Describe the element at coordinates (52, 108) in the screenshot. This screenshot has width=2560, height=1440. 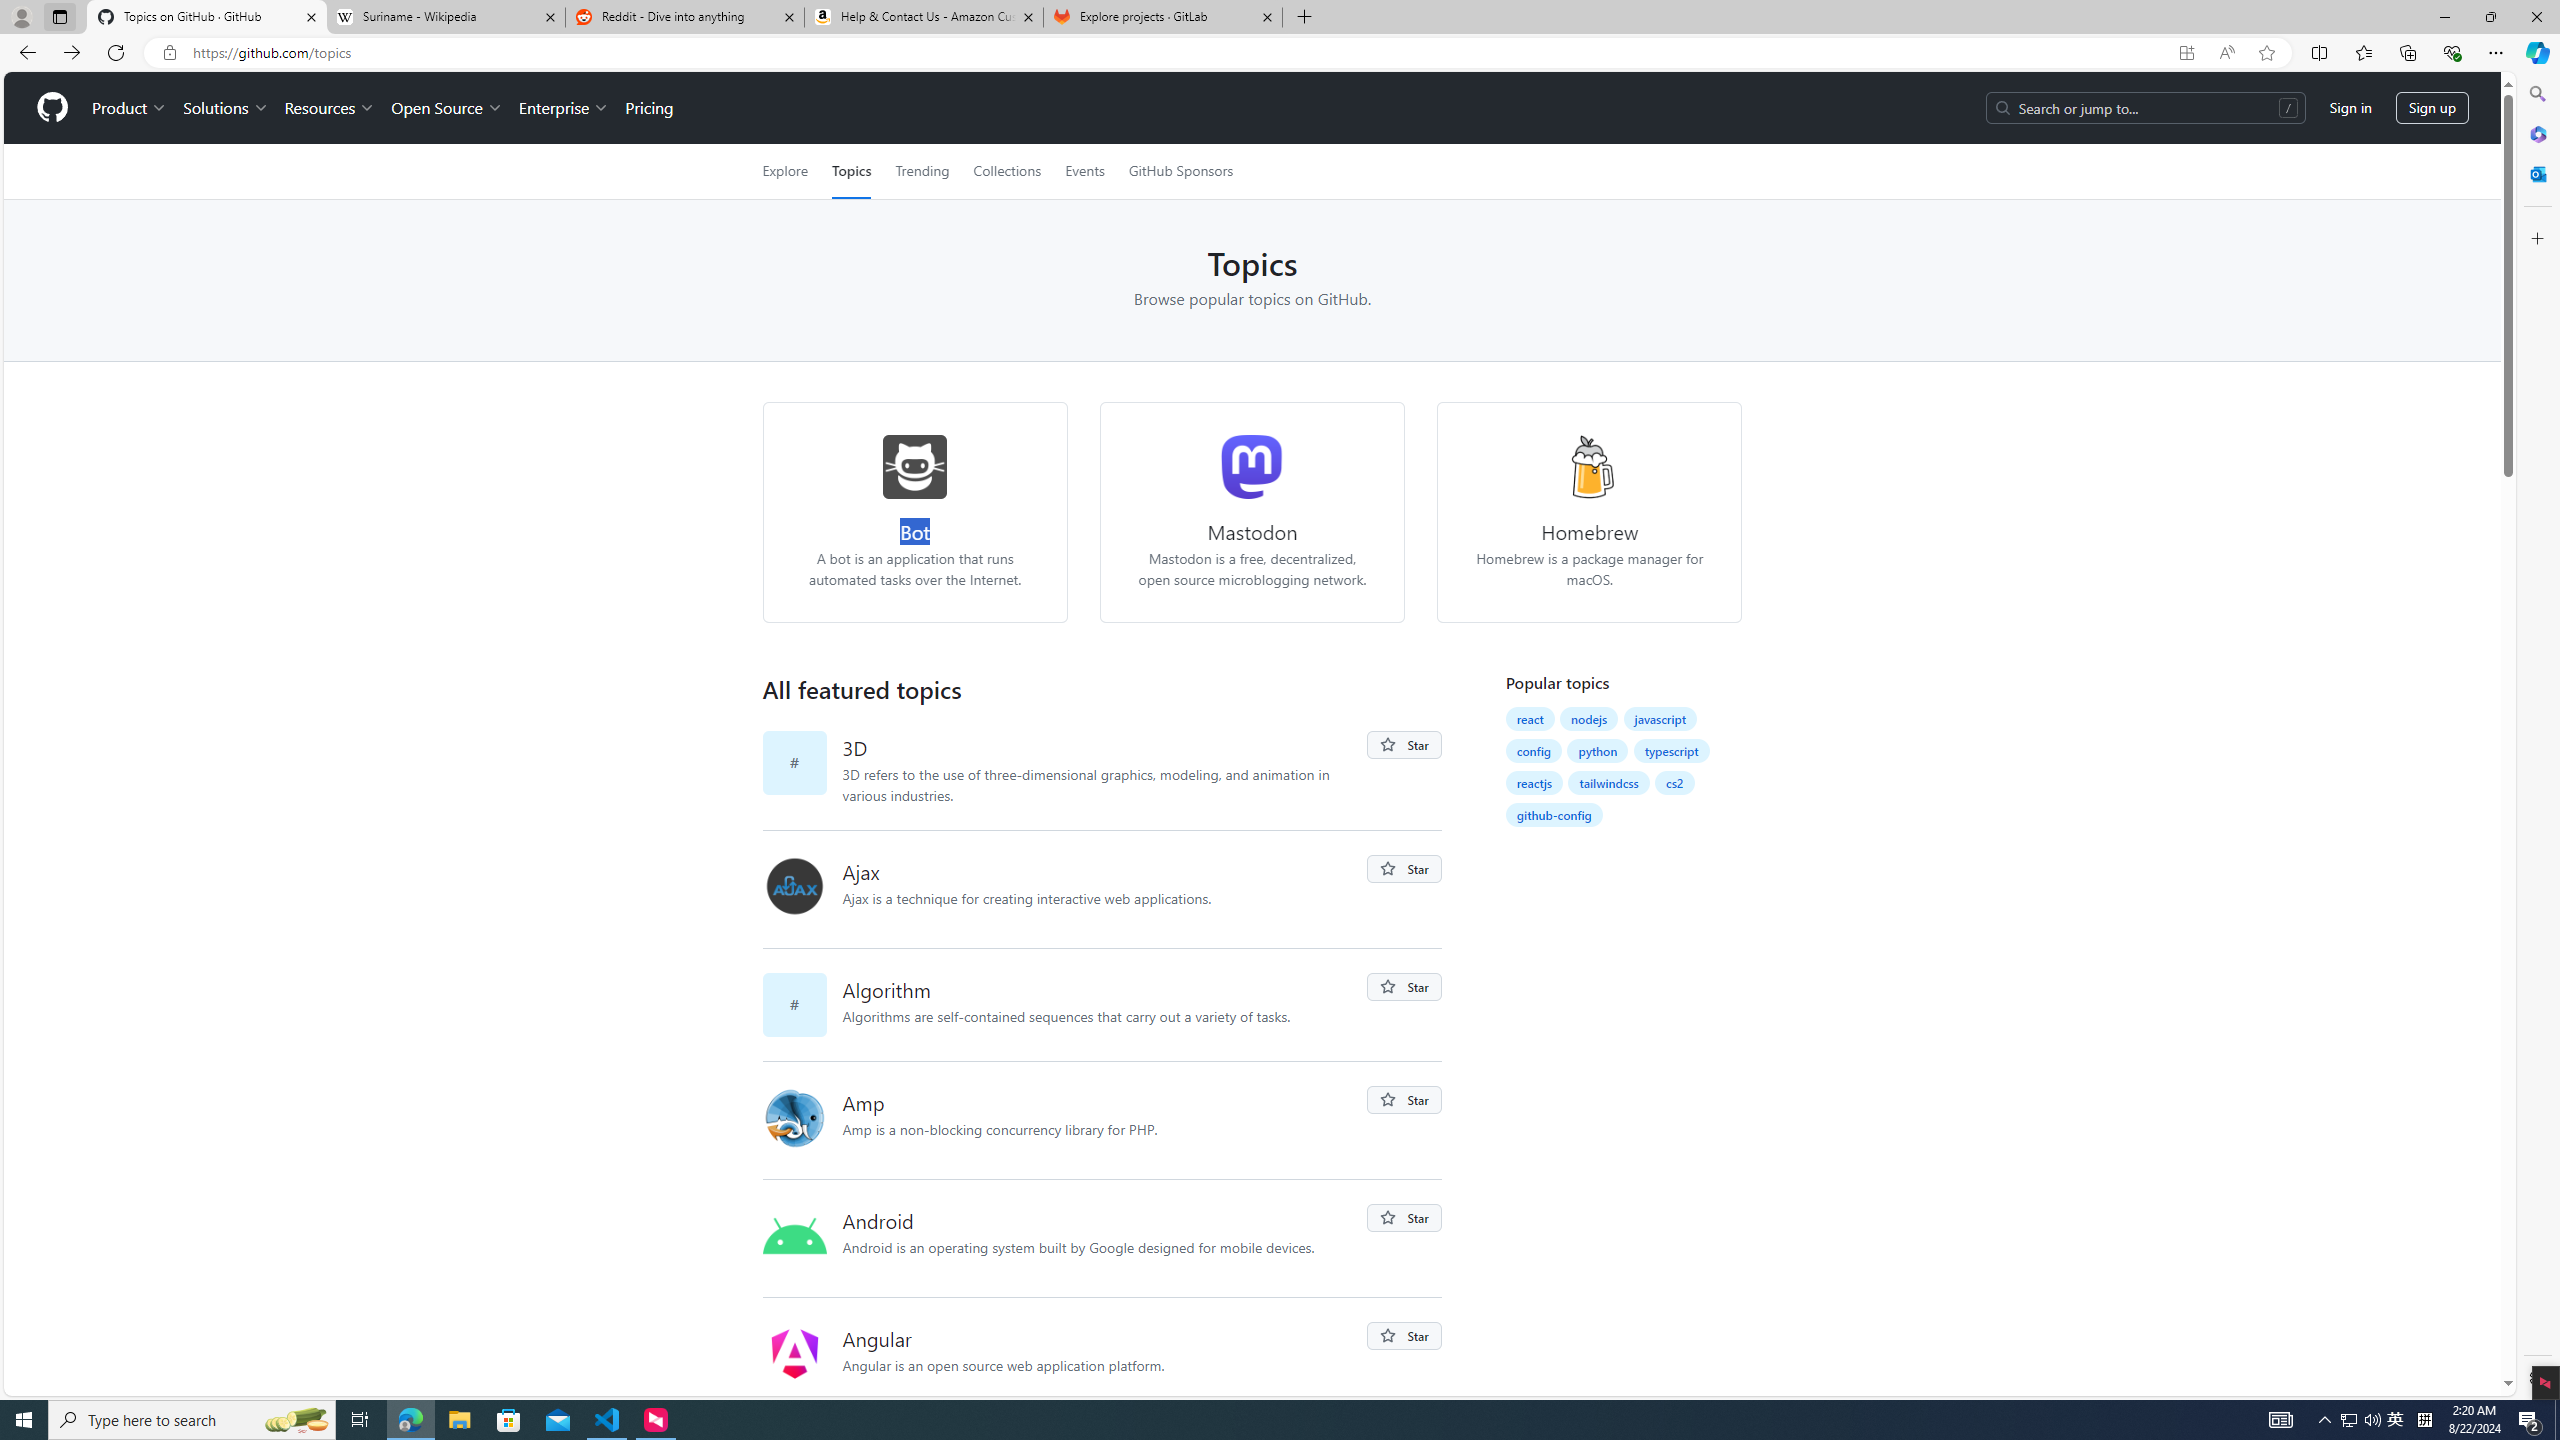
I see `Homepage` at that location.